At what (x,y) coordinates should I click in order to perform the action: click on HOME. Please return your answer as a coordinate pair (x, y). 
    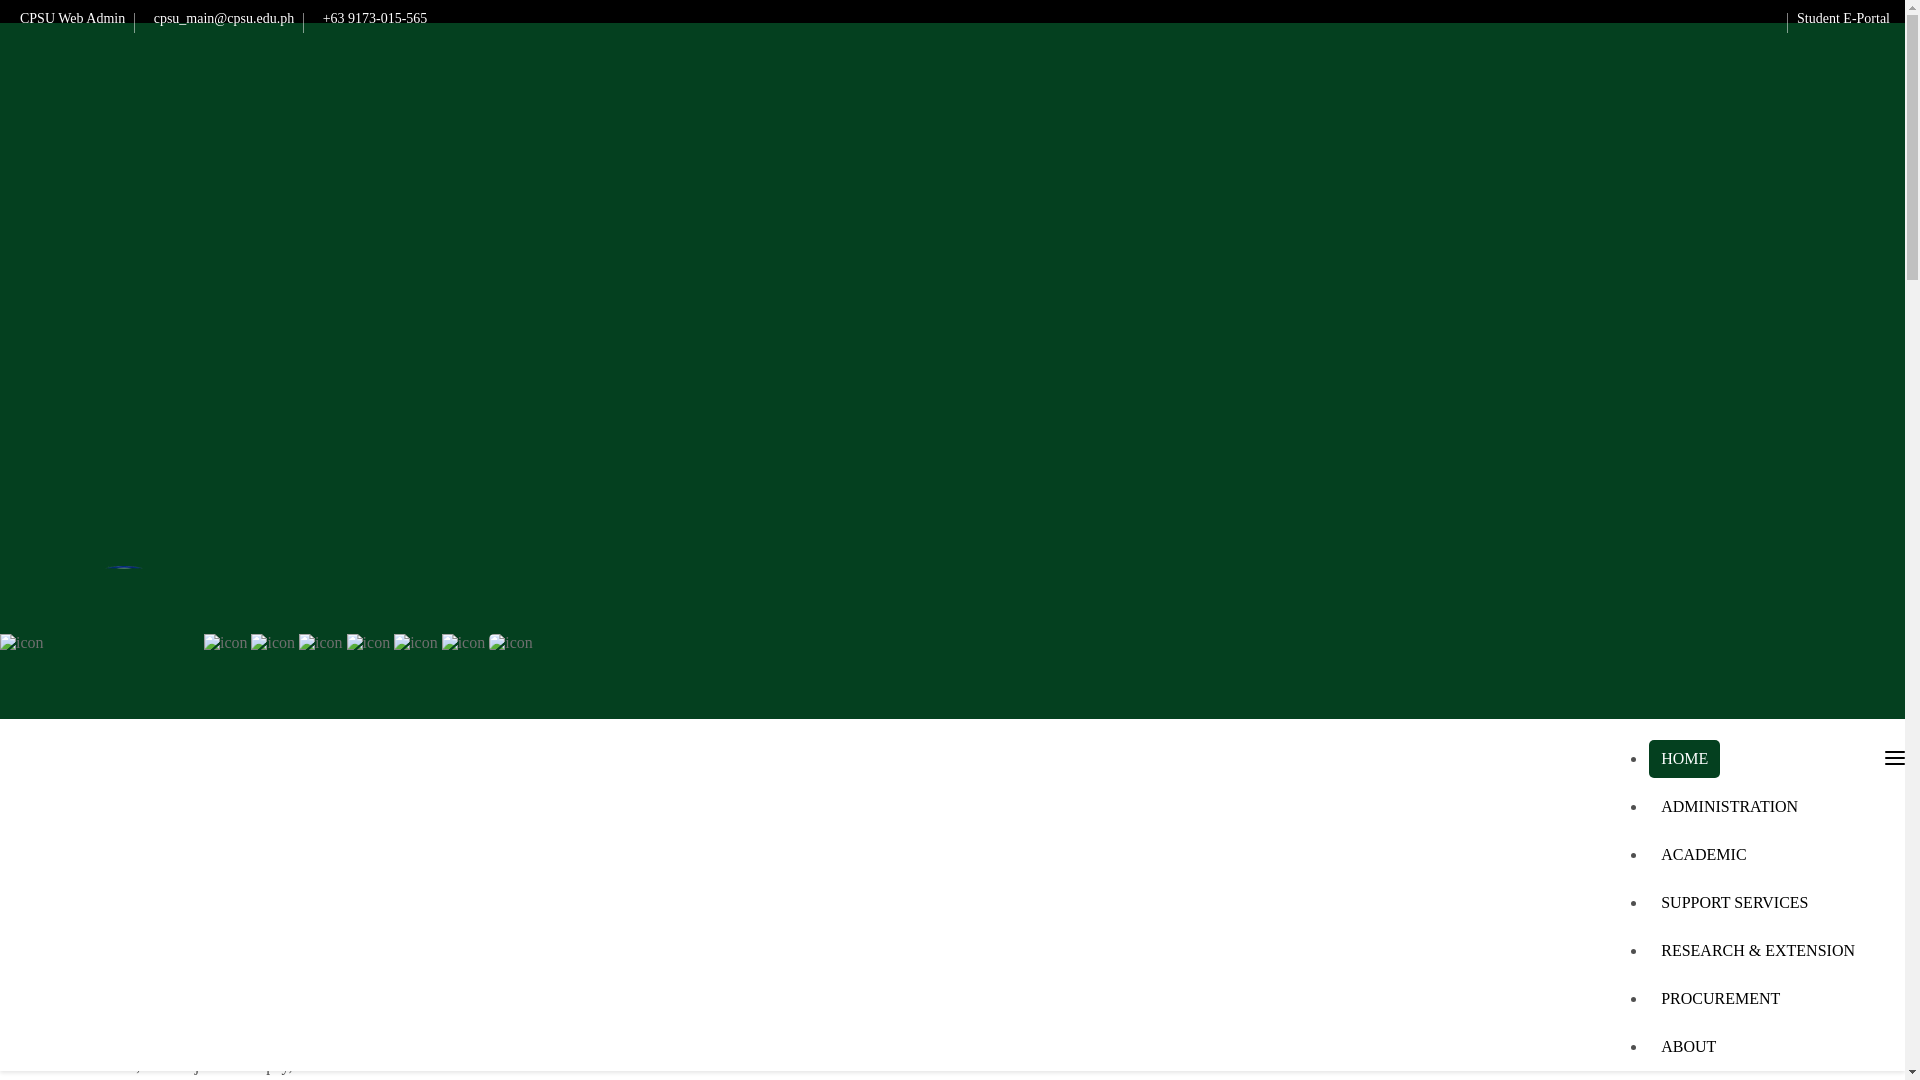
    Looking at the image, I should click on (1684, 758).